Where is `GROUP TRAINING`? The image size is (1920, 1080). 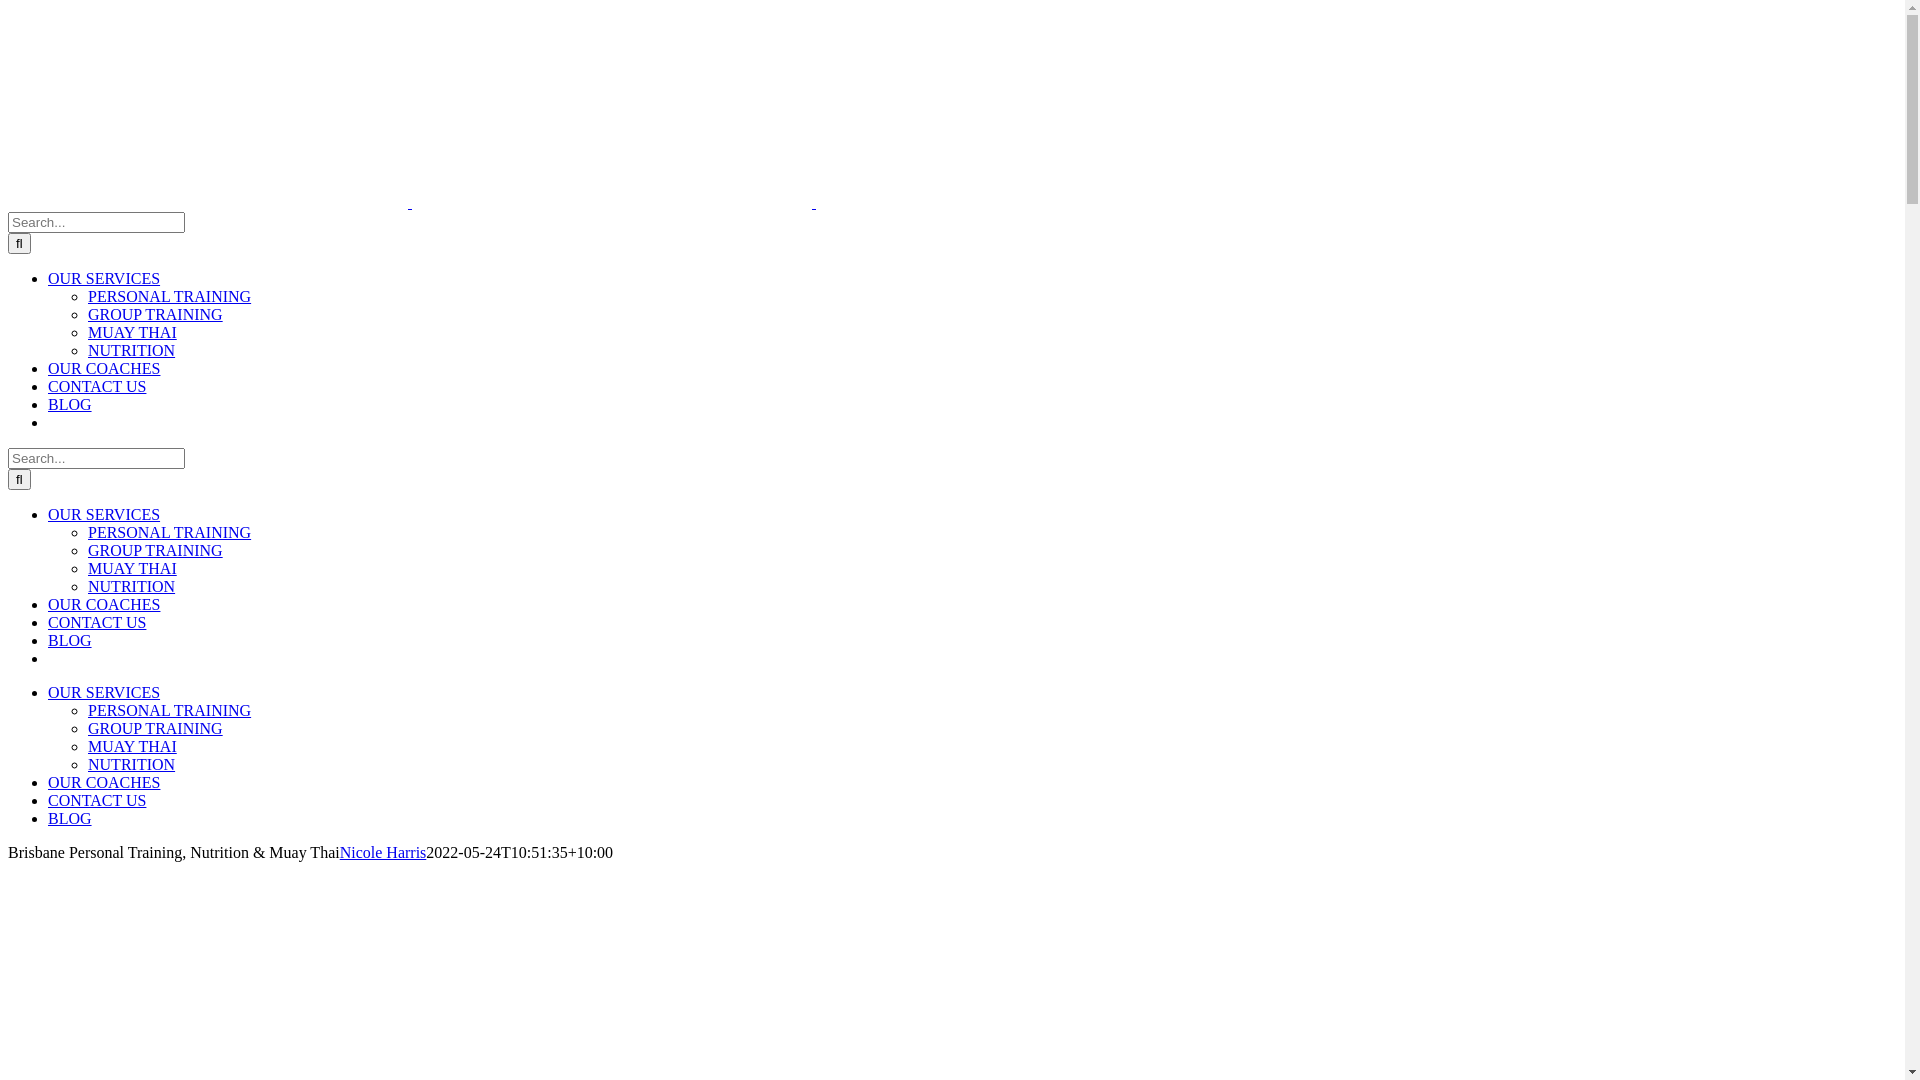 GROUP TRAINING is located at coordinates (156, 550).